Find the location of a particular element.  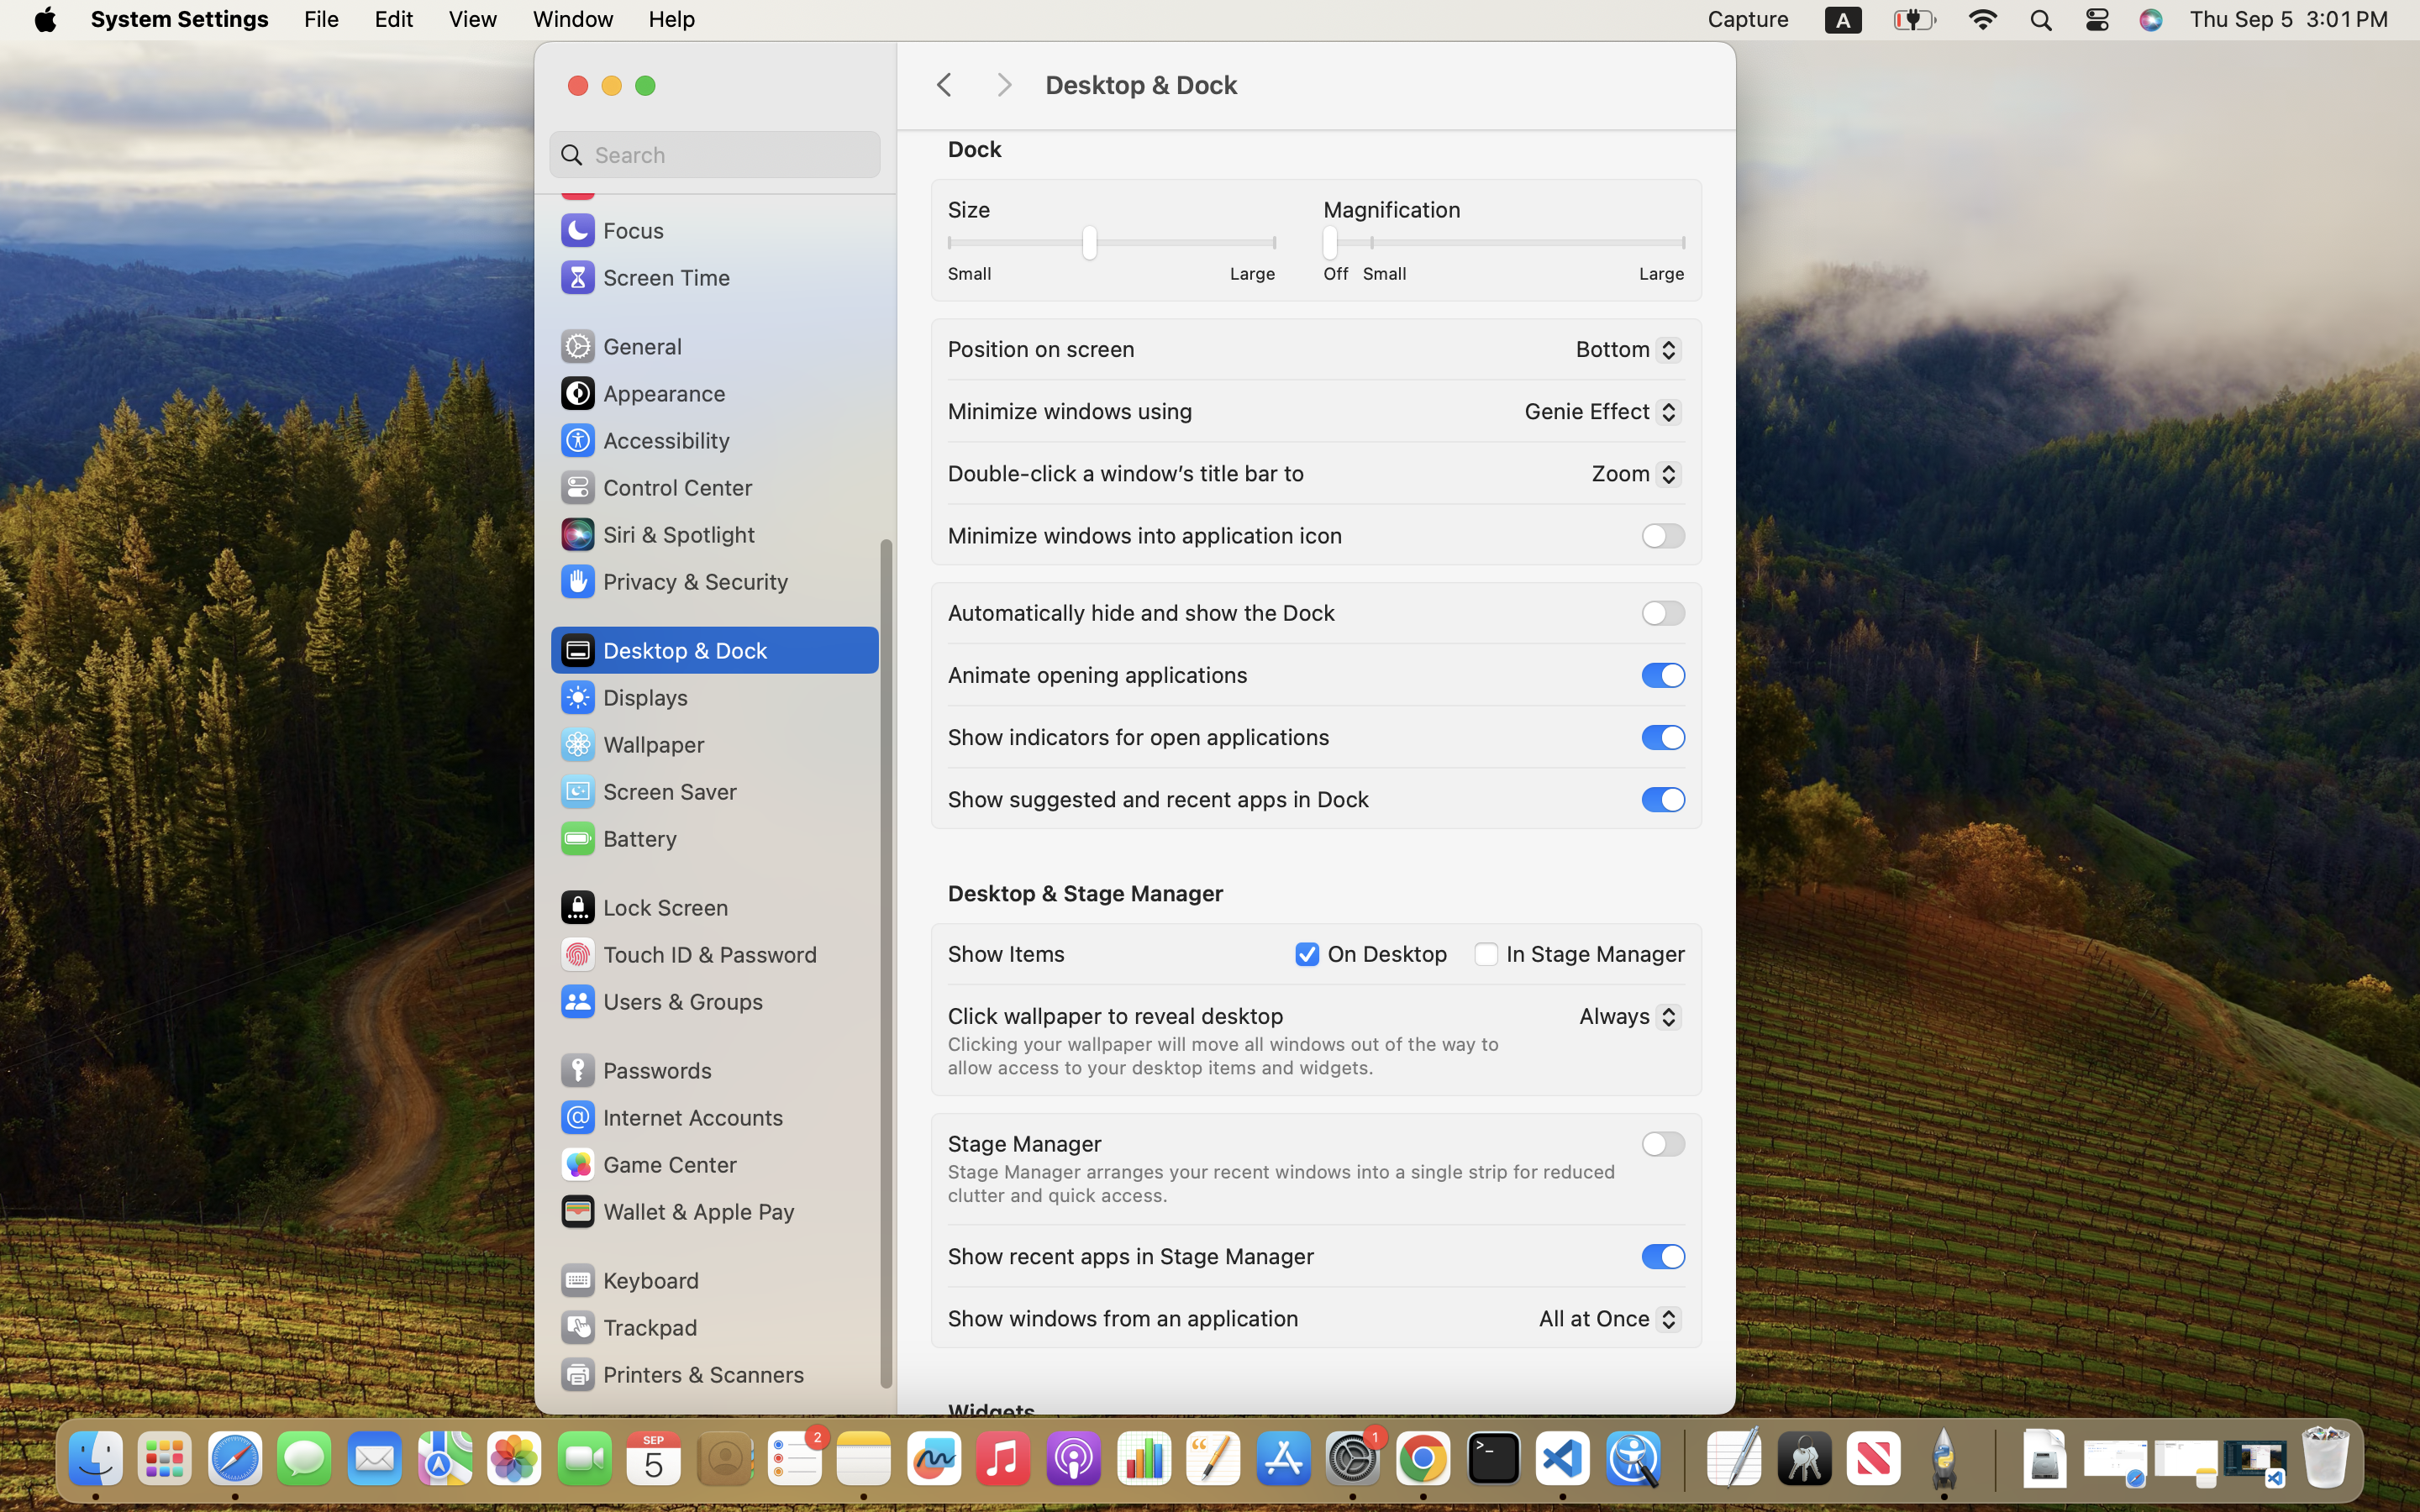

0.0 is located at coordinates (1502, 239).